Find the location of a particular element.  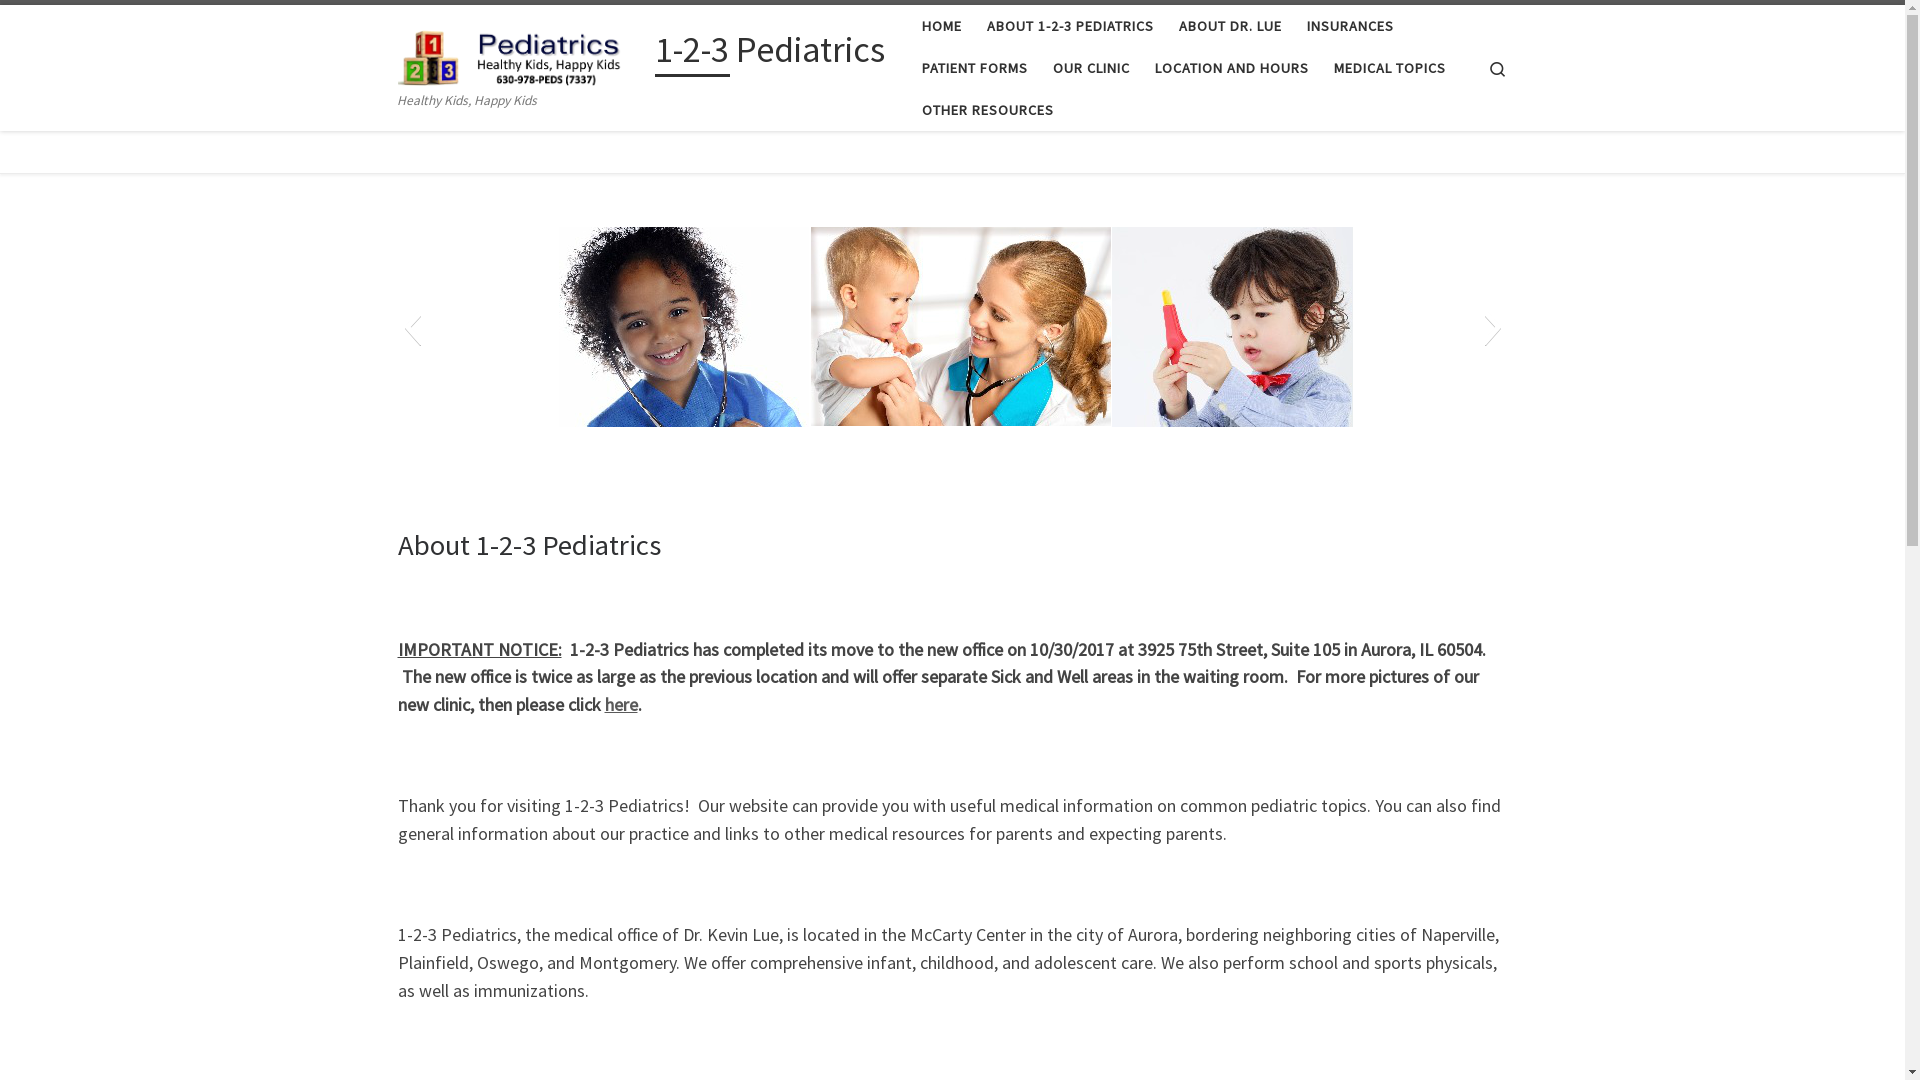

ABOUT DR. LUE is located at coordinates (1230, 26).